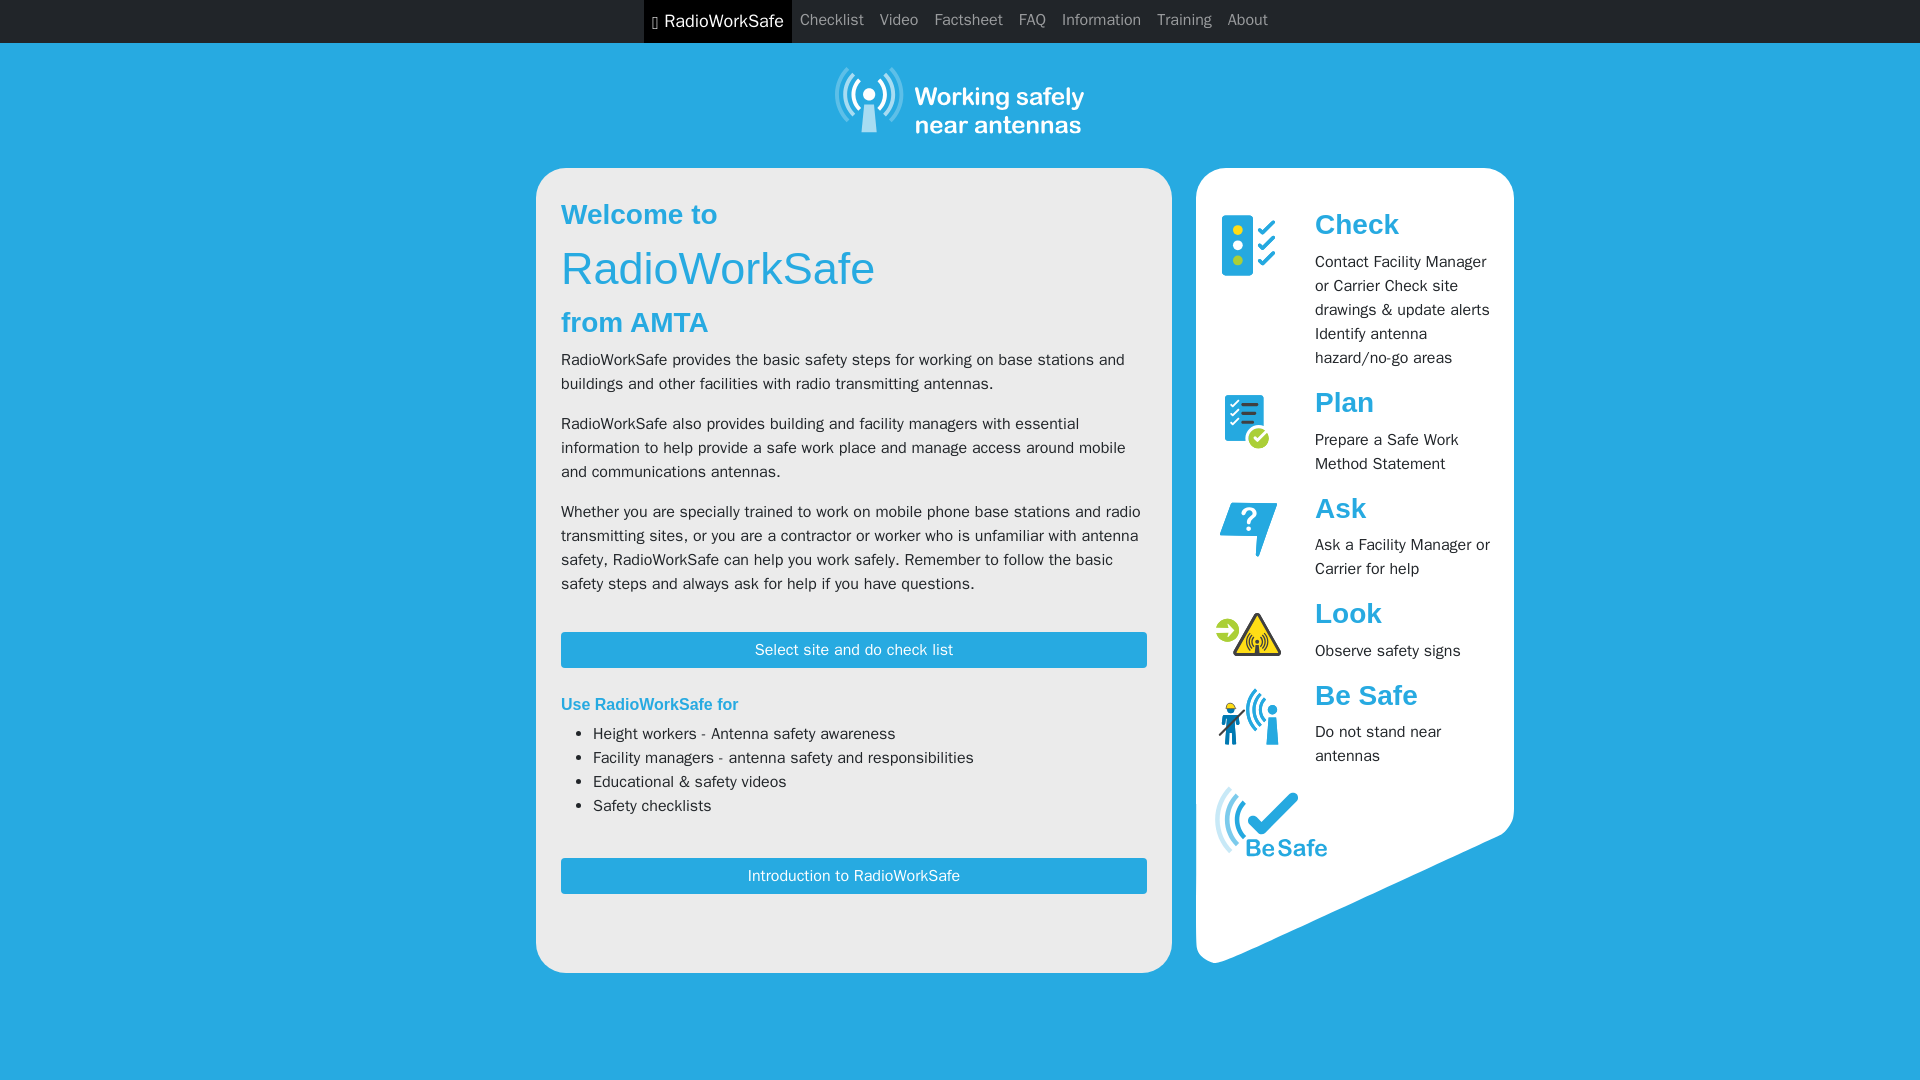 The width and height of the screenshot is (1920, 1080). What do you see at coordinates (967, 20) in the screenshot?
I see `Factsheet` at bounding box center [967, 20].